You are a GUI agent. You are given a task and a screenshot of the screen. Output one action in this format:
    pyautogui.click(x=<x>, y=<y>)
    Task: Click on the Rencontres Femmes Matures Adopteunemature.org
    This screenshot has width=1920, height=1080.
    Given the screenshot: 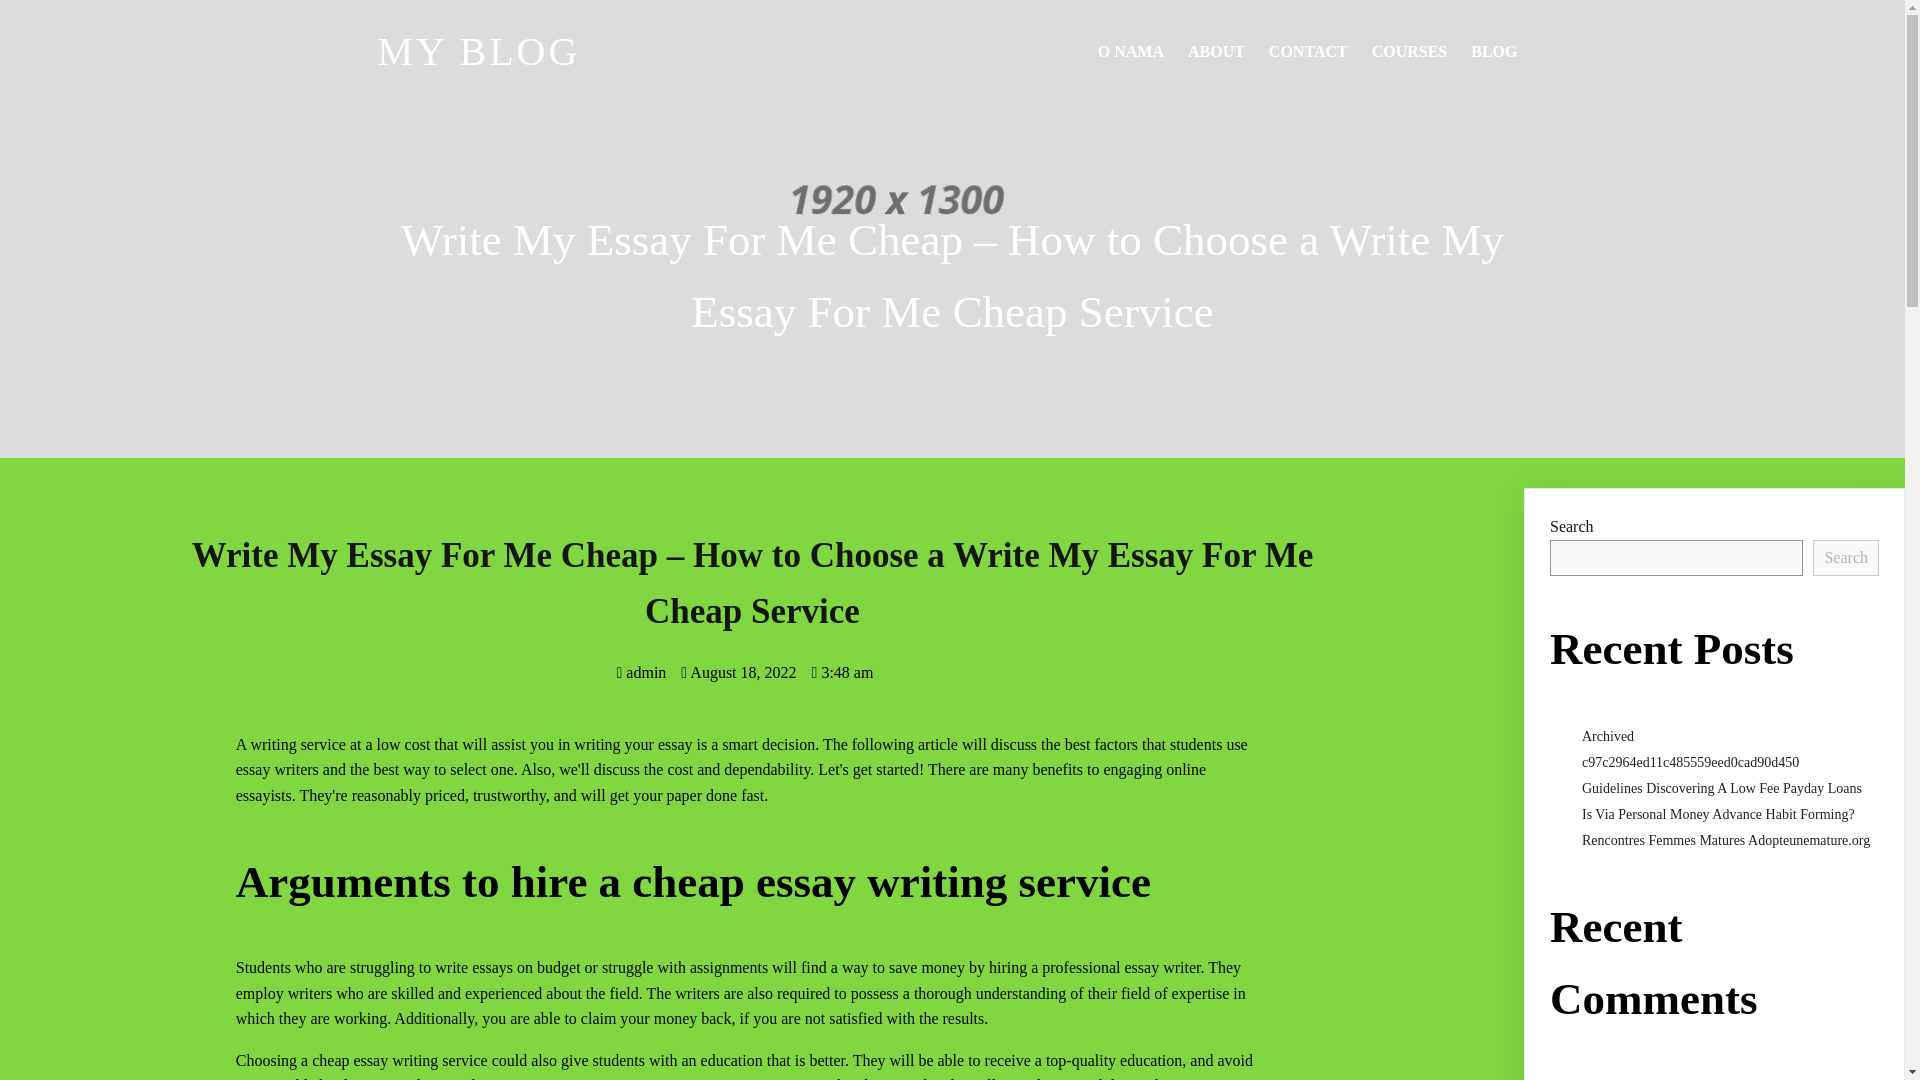 What is the action you would take?
    pyautogui.click(x=1726, y=840)
    